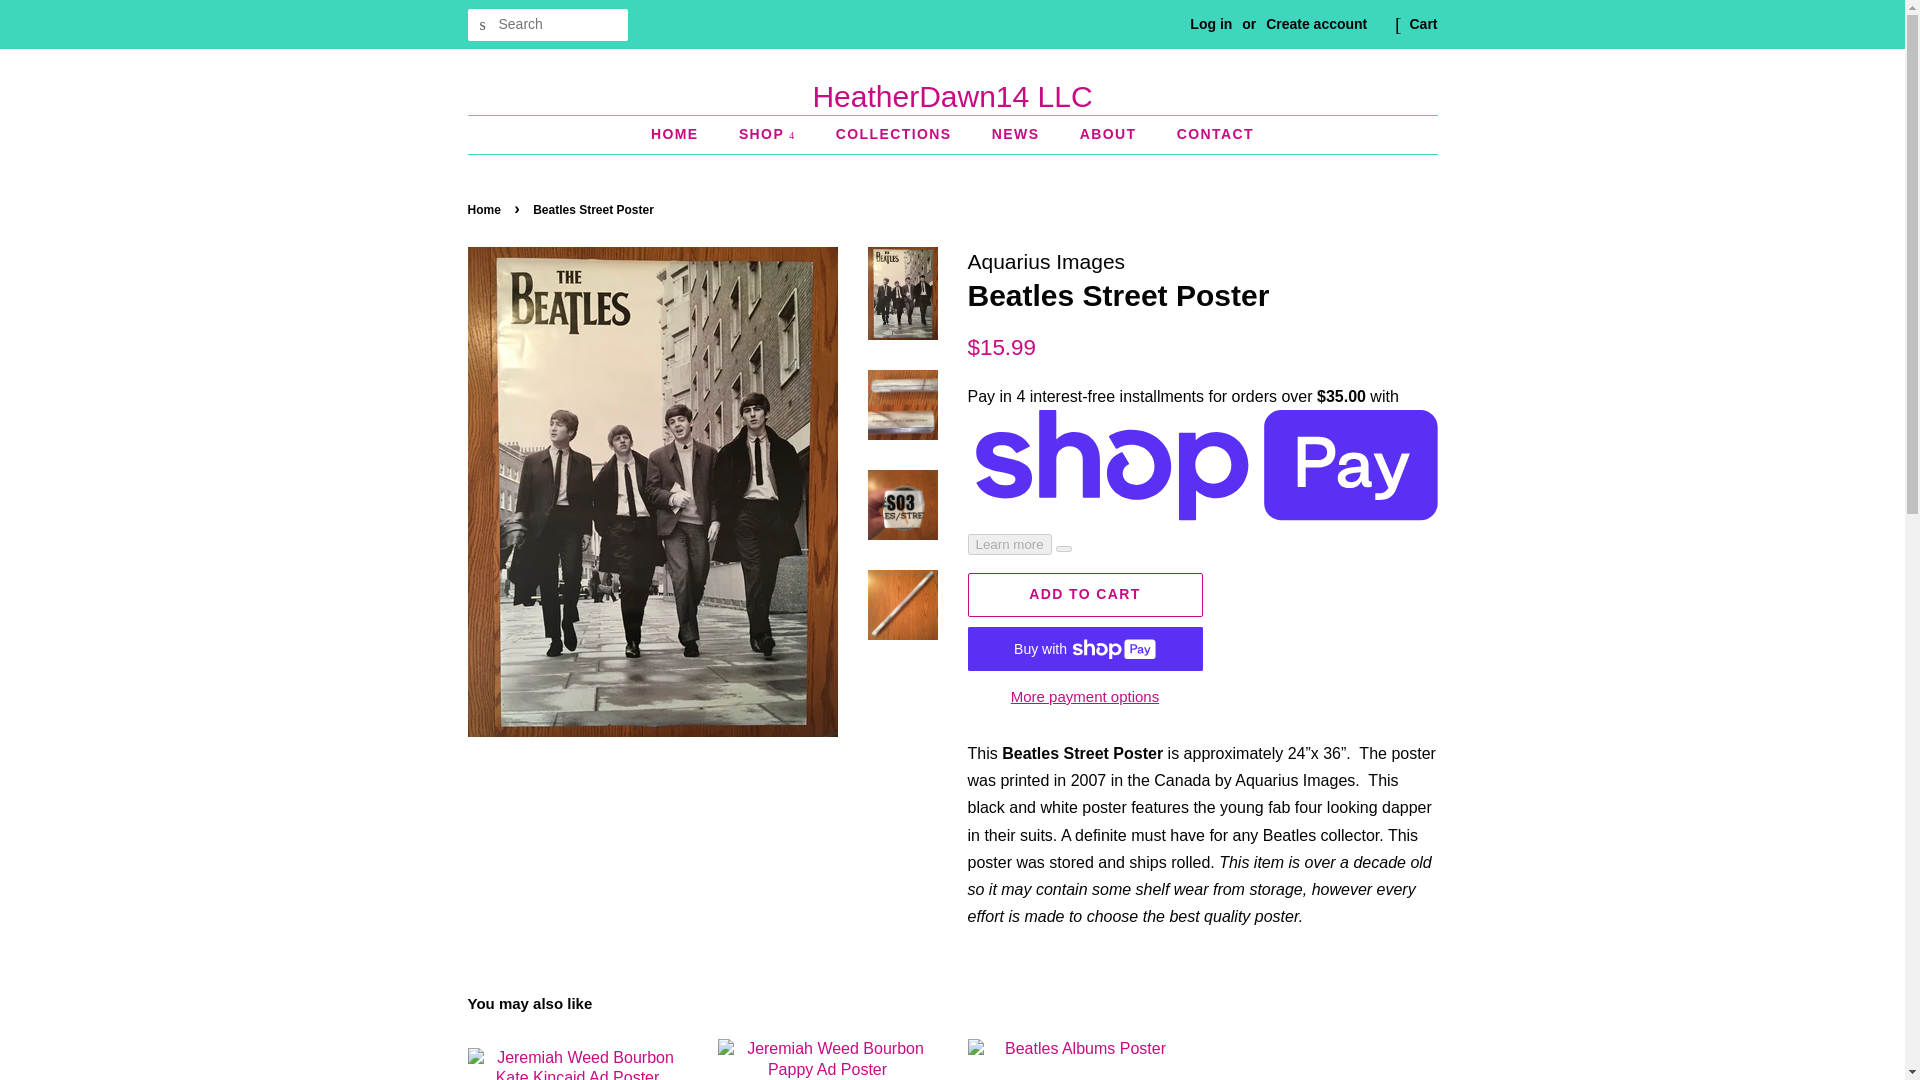  I want to click on NEWS, so click(1018, 134).